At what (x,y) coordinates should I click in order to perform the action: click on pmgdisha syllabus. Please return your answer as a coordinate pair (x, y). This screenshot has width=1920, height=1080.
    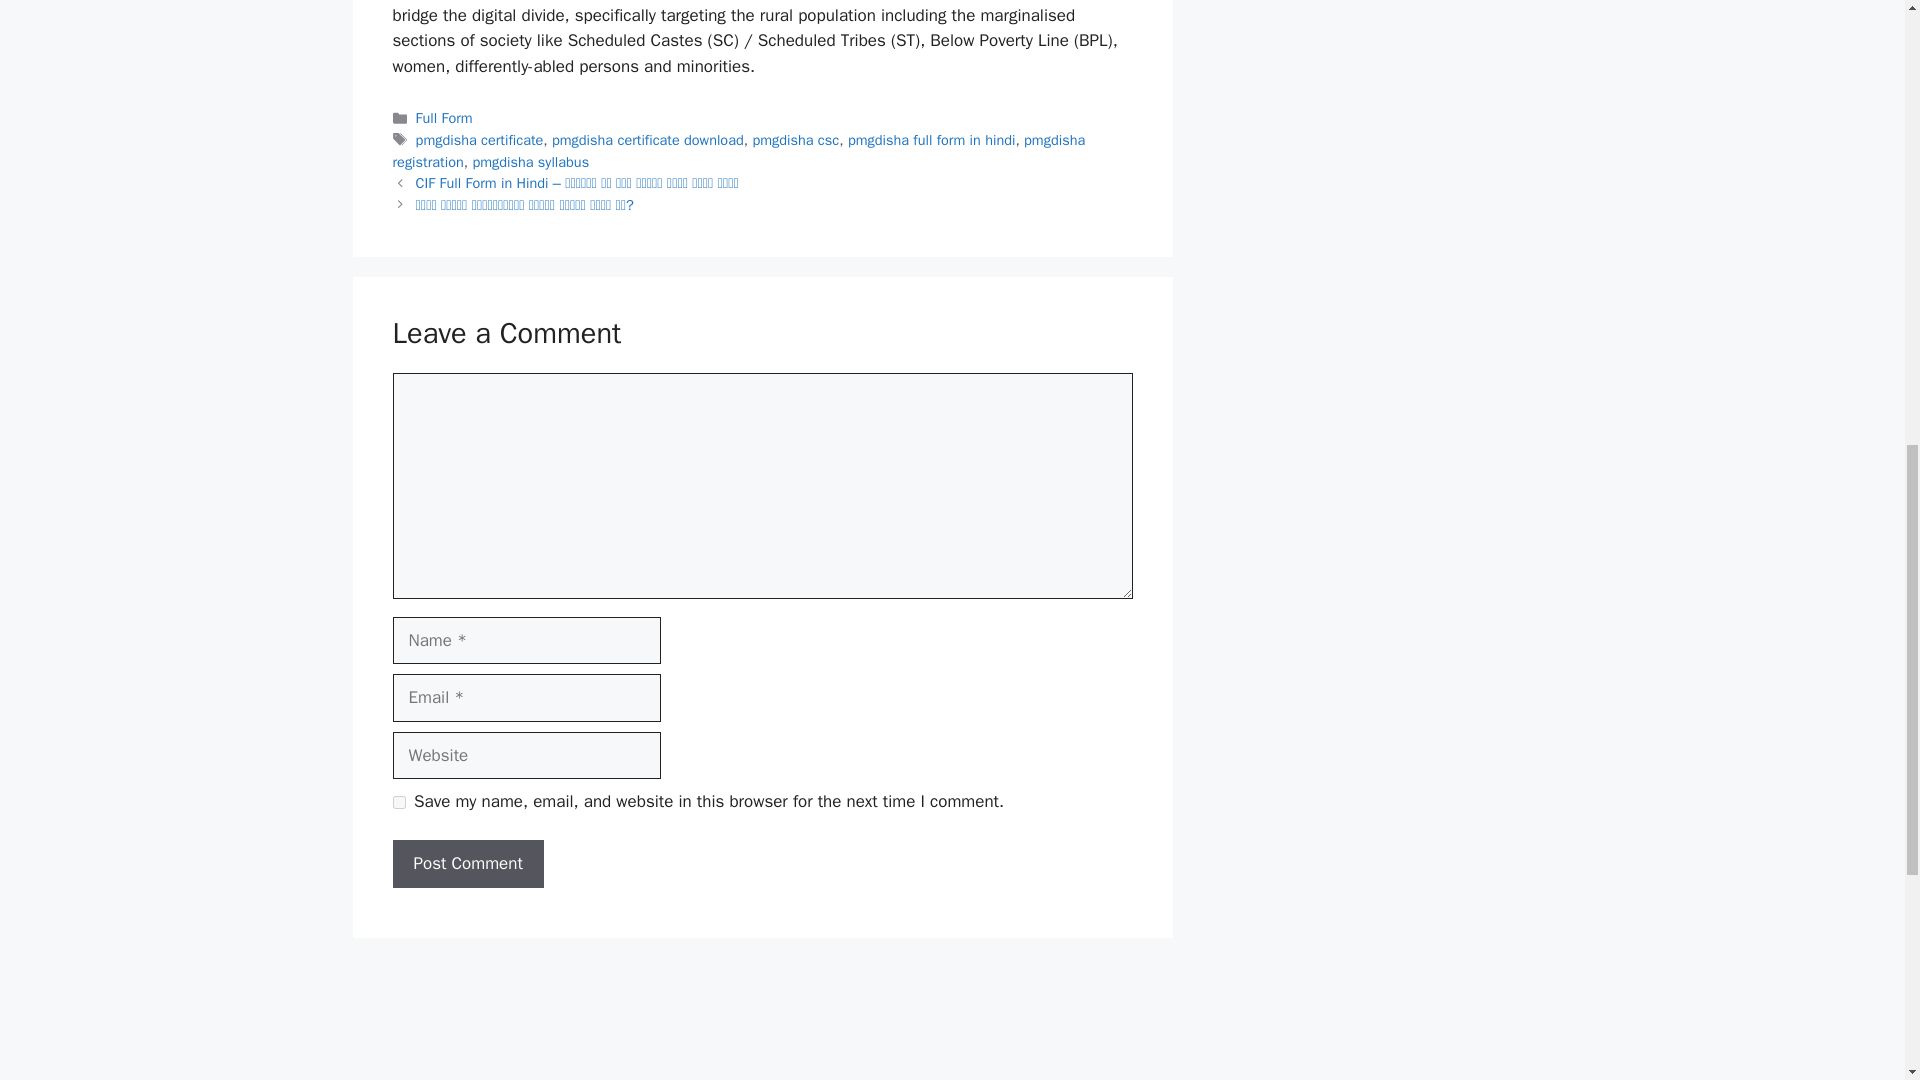
    Looking at the image, I should click on (530, 162).